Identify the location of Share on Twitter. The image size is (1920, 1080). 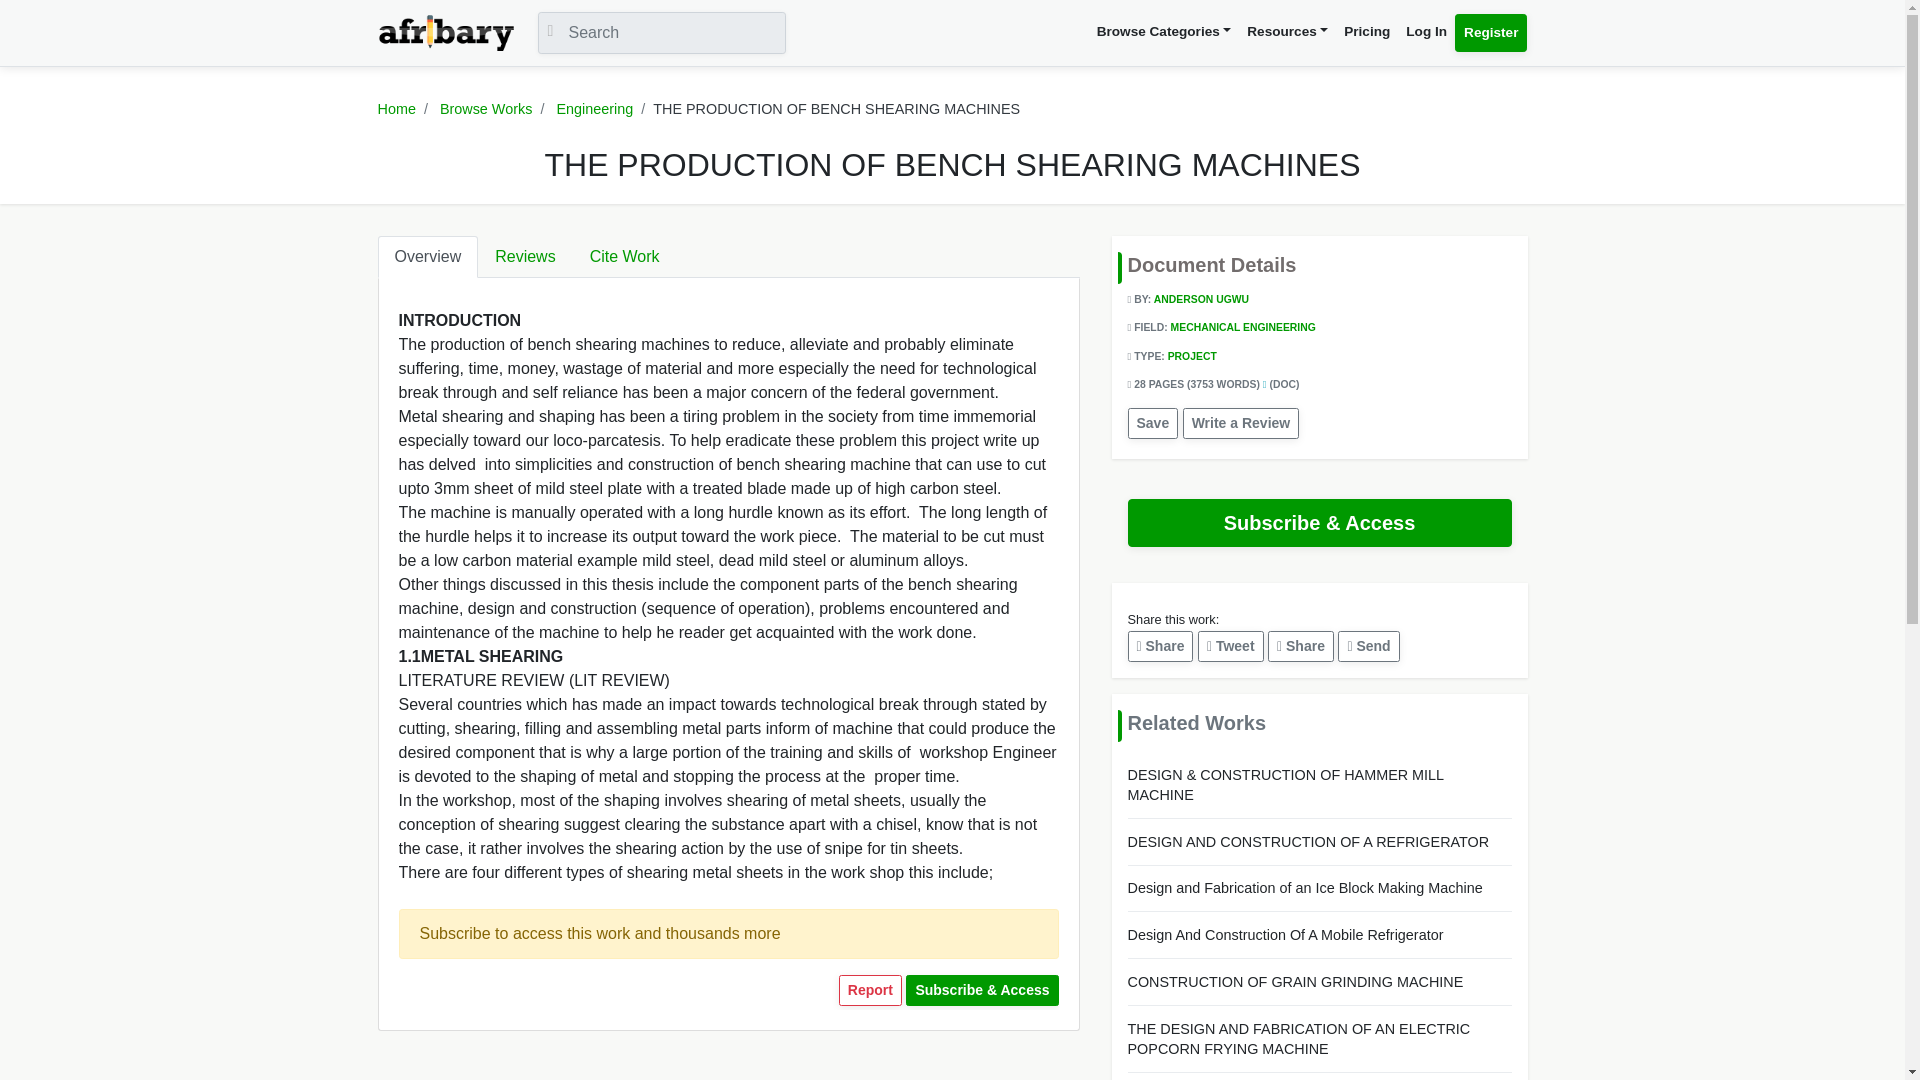
(1230, 646).